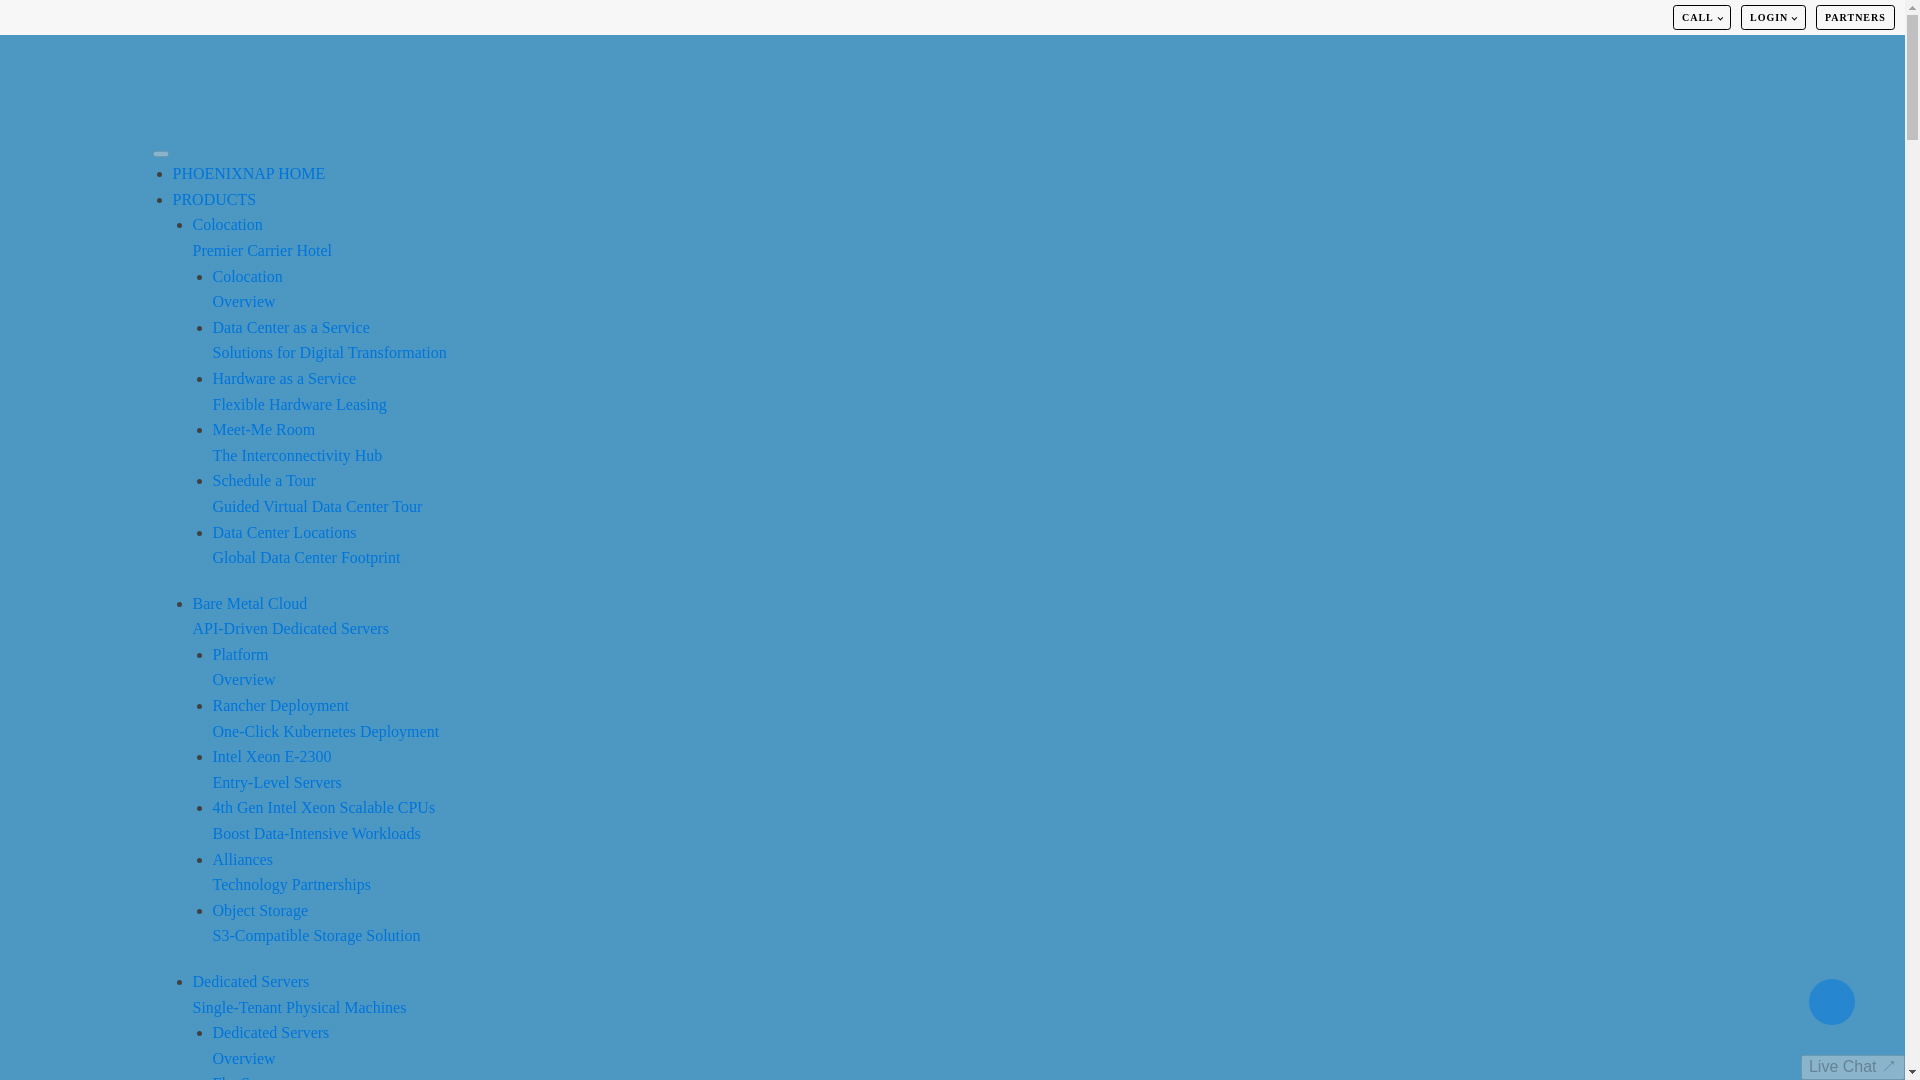 Image resolution: width=1920 pixels, height=1080 pixels. I want to click on LOGIN, so click(290, 616).